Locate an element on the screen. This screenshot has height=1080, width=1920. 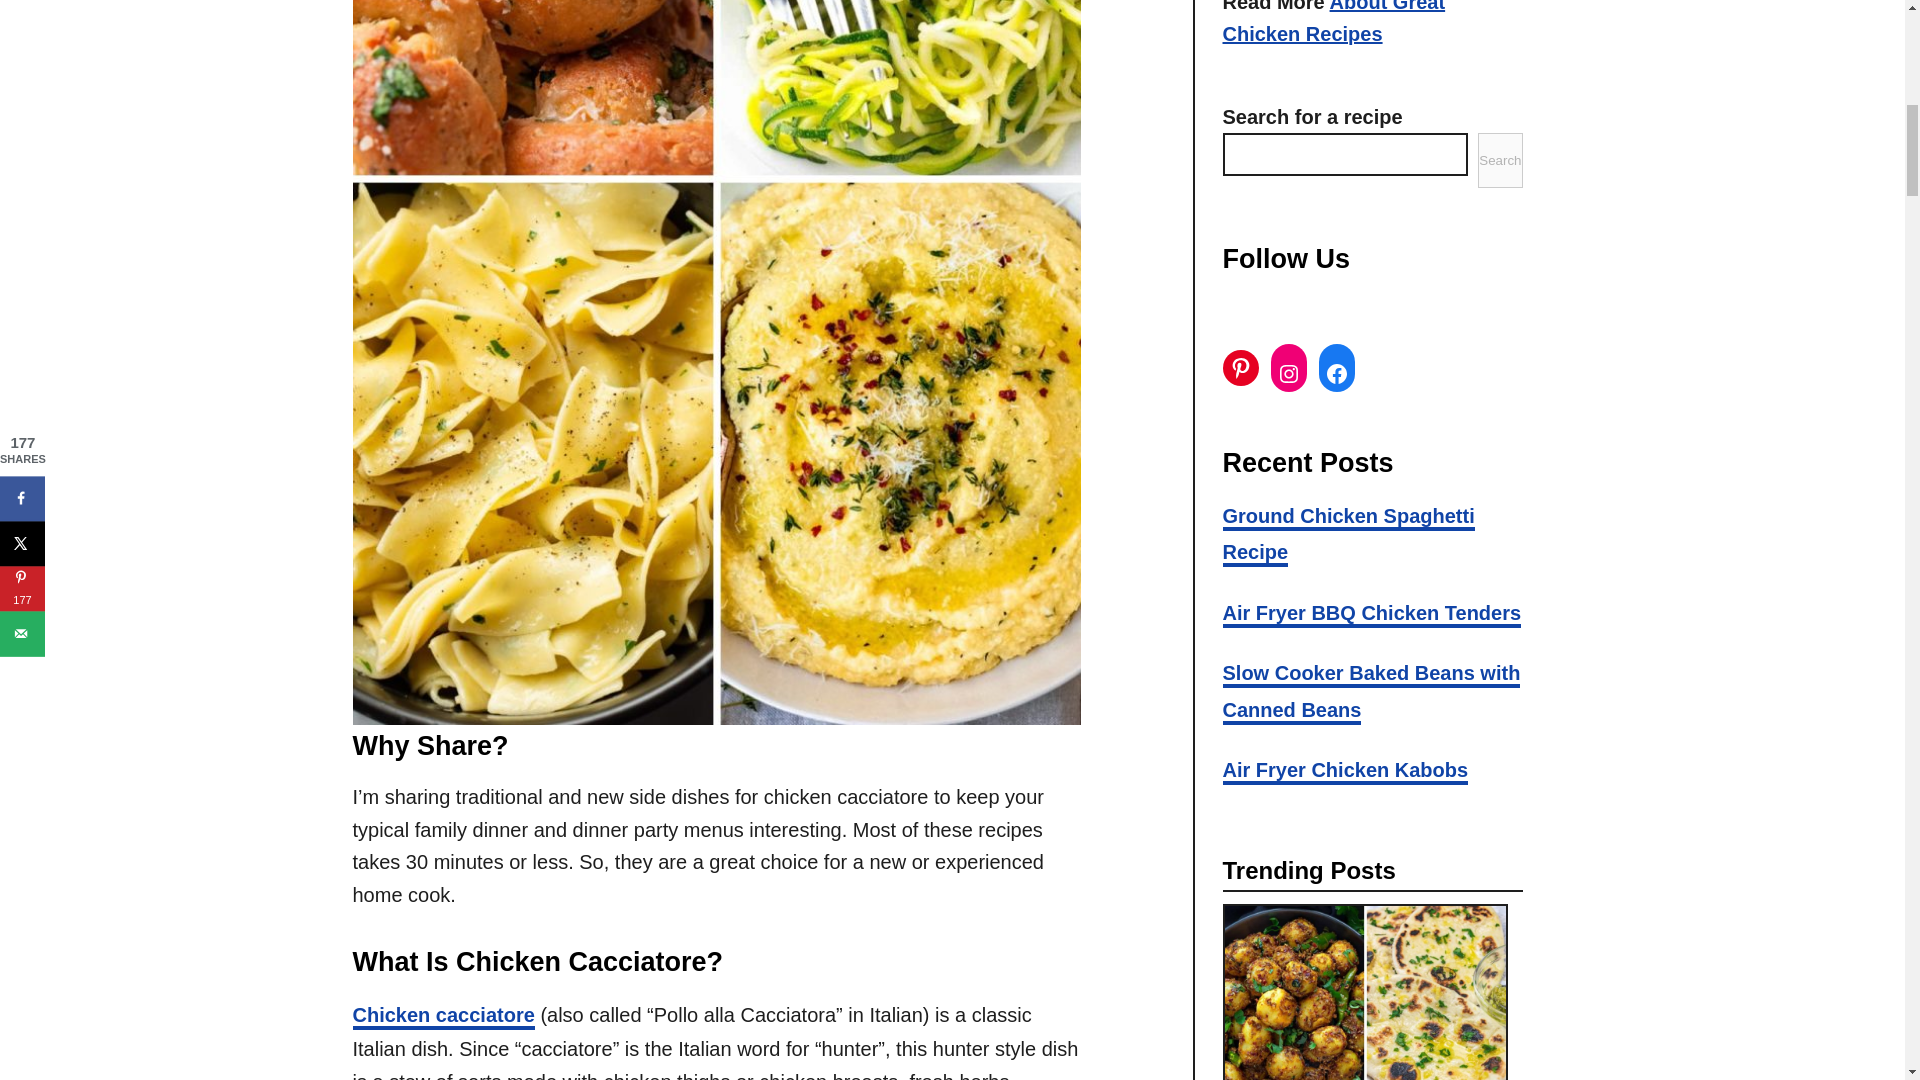
Chicken cacciatore is located at coordinates (442, 1017).